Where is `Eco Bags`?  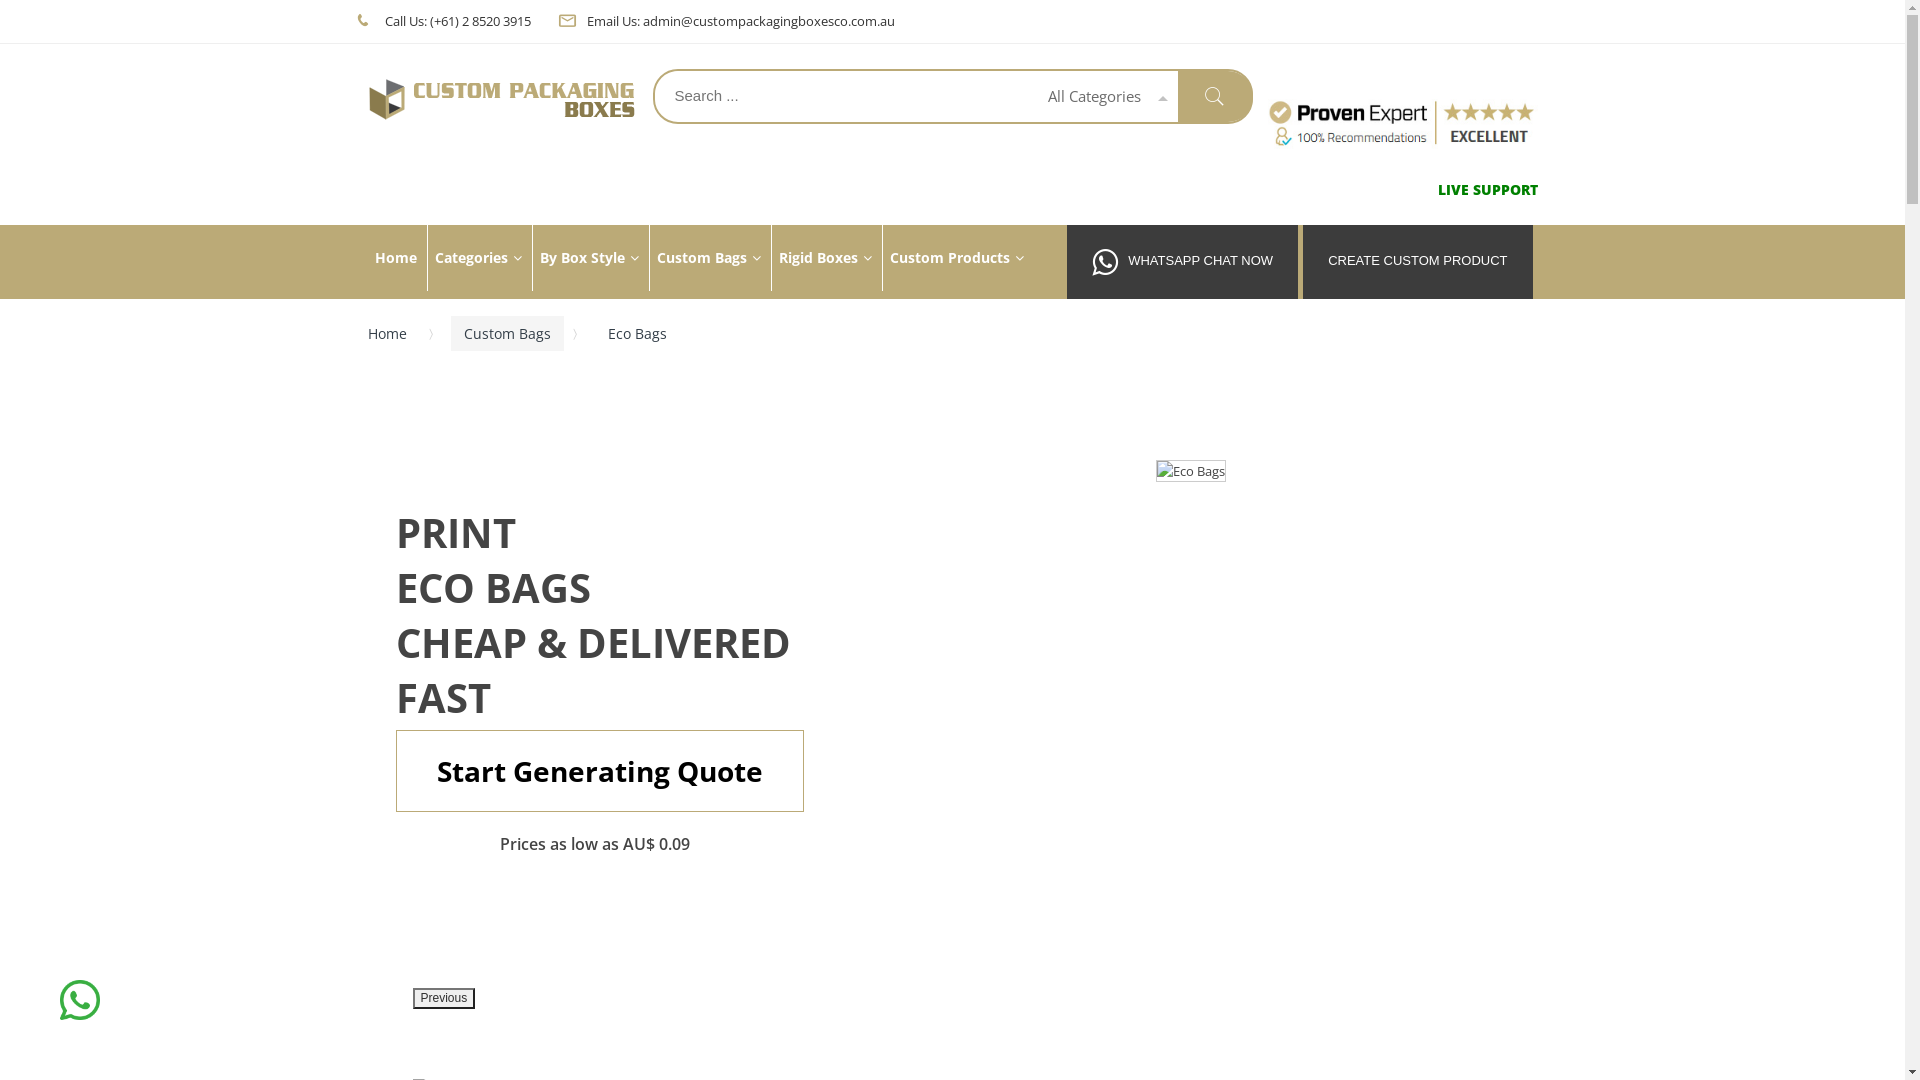 Eco Bags is located at coordinates (1191, 471).